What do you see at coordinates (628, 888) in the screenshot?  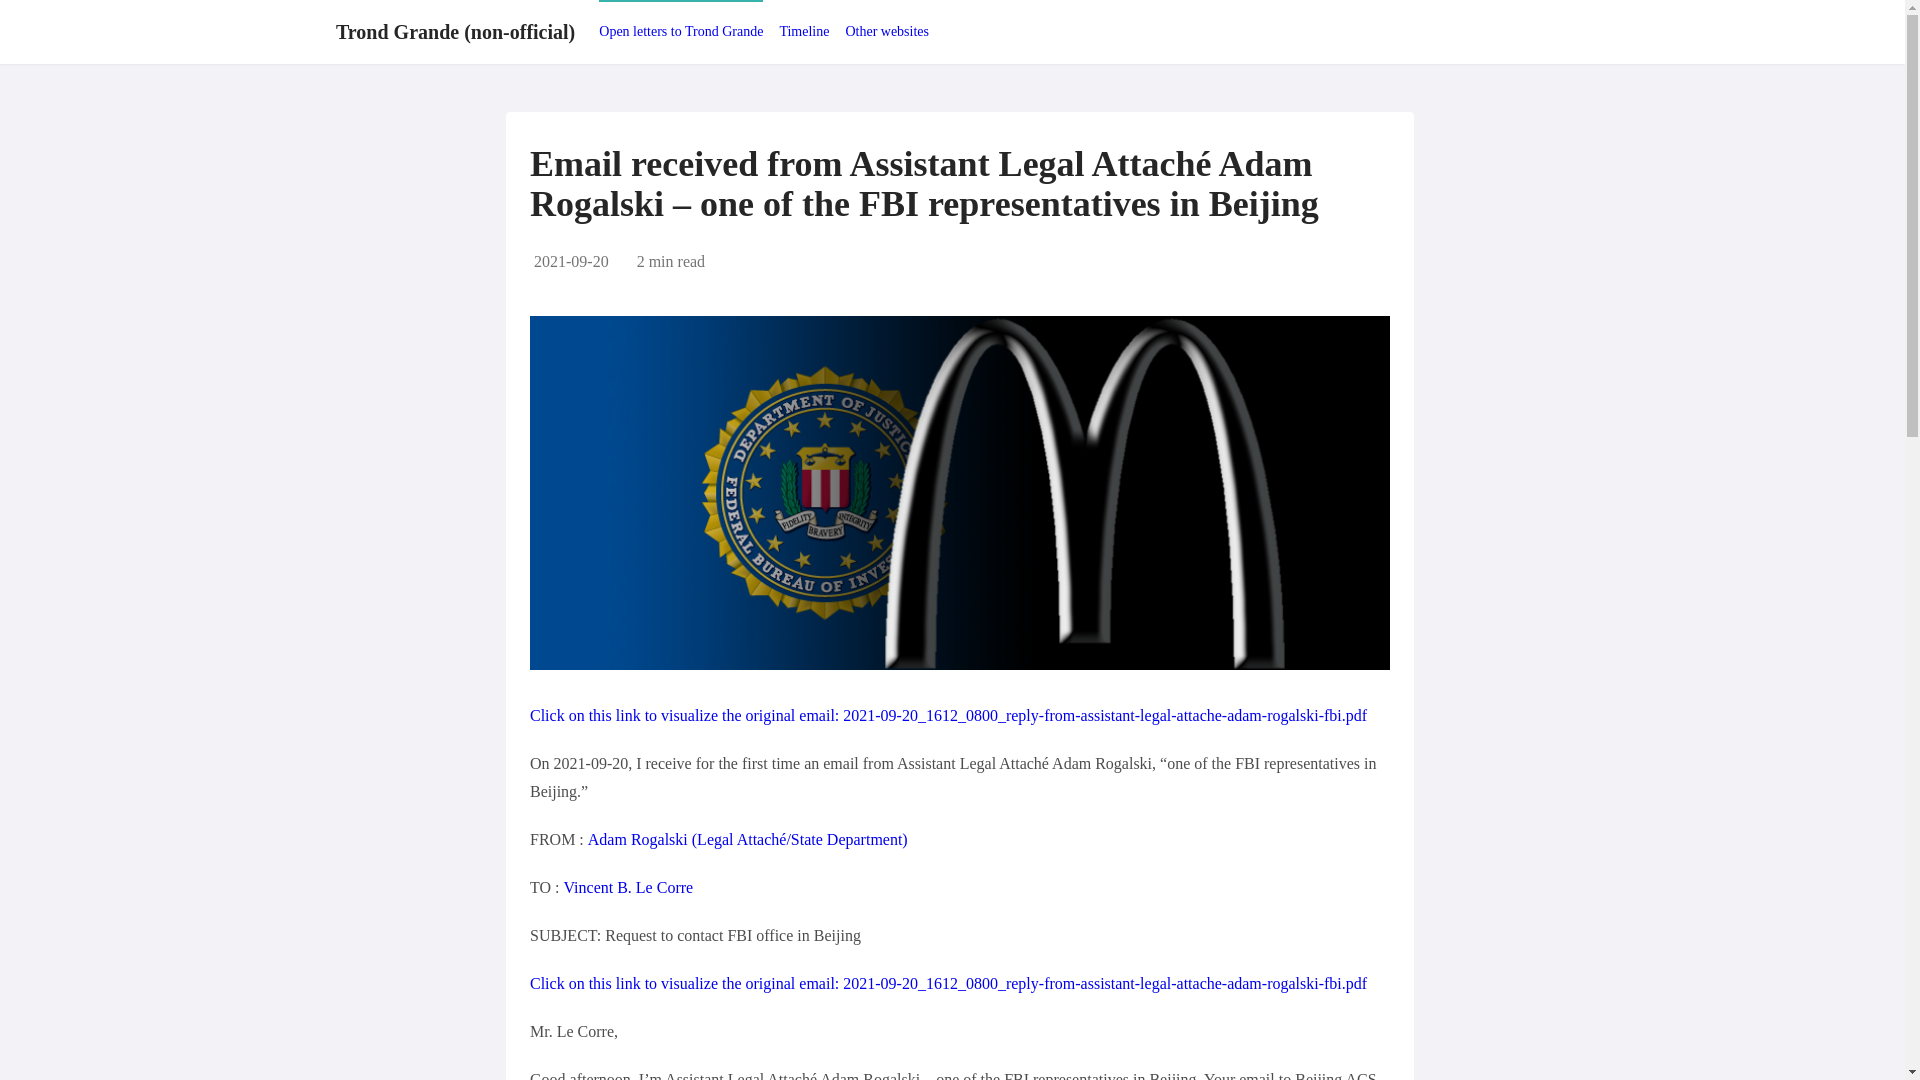 I see `Vincent B. Le Corre` at bounding box center [628, 888].